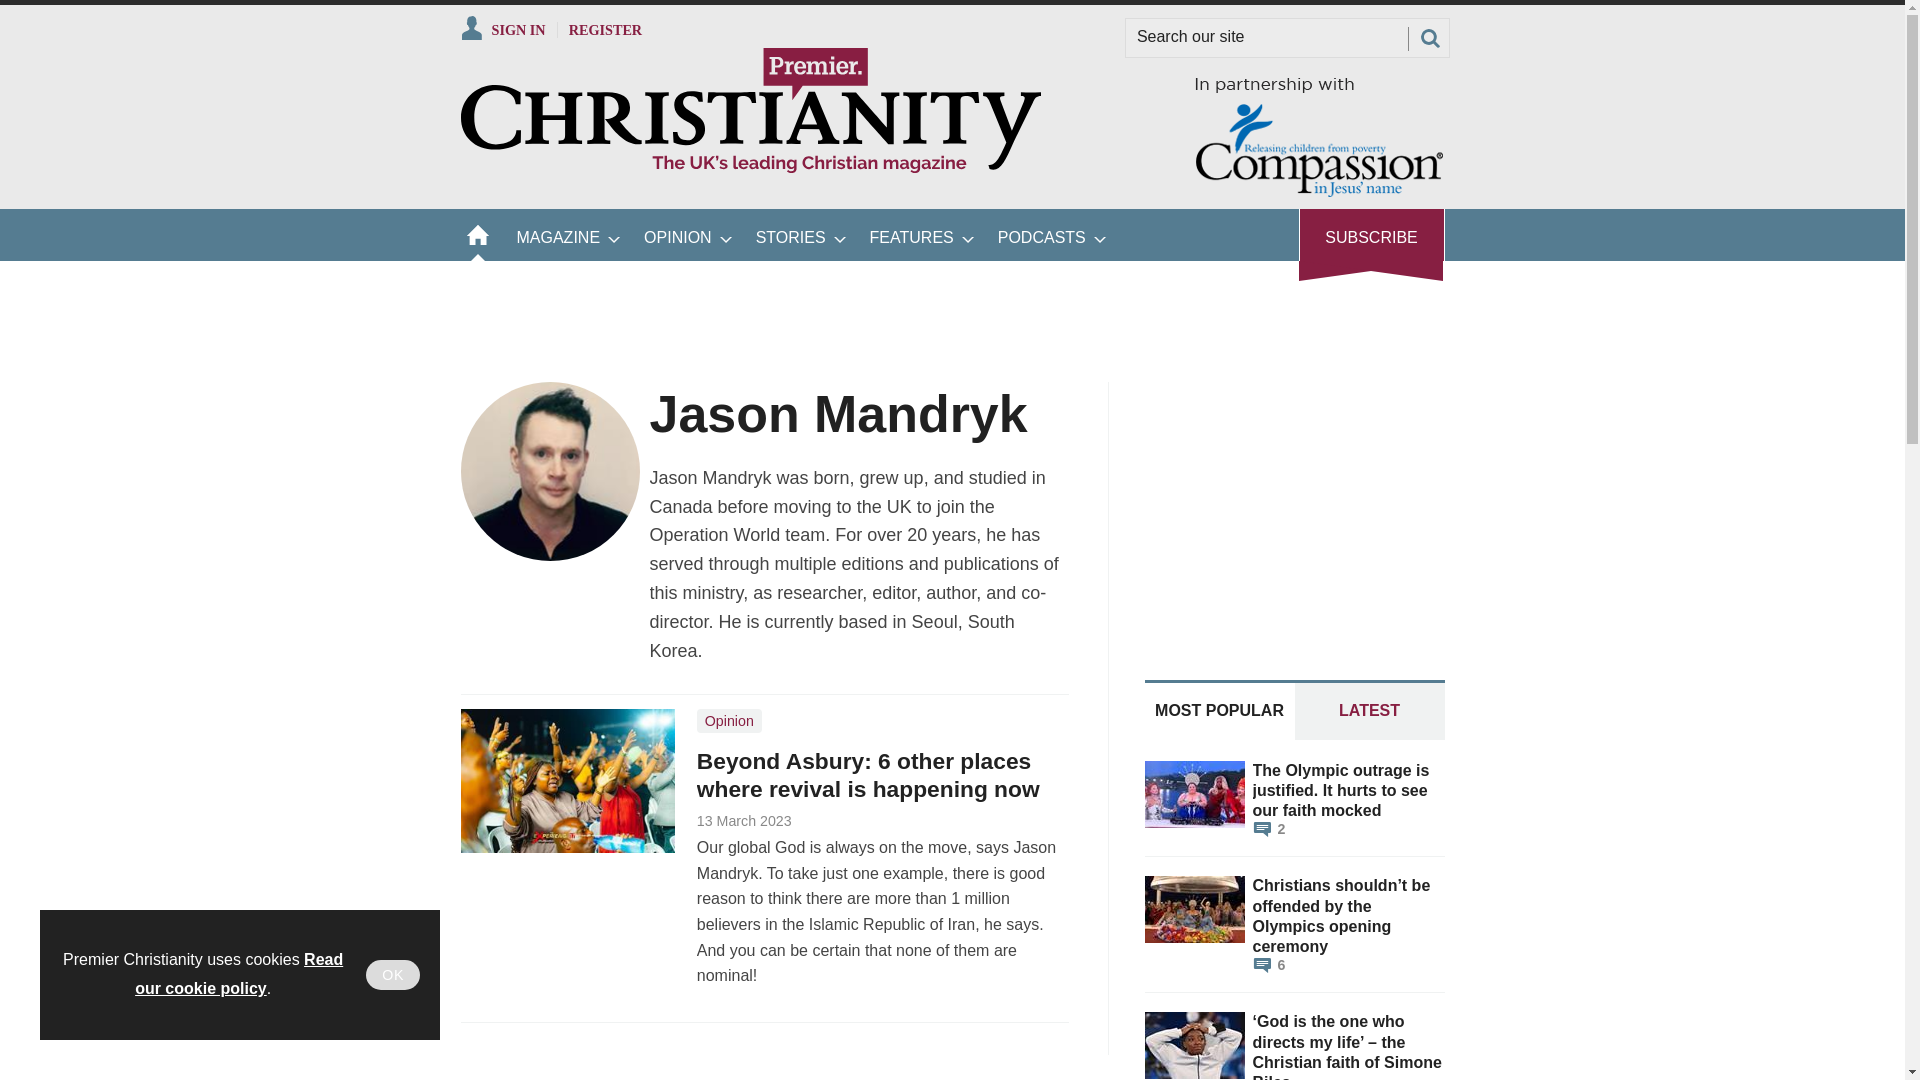  I want to click on SIGN IN, so click(502, 29).